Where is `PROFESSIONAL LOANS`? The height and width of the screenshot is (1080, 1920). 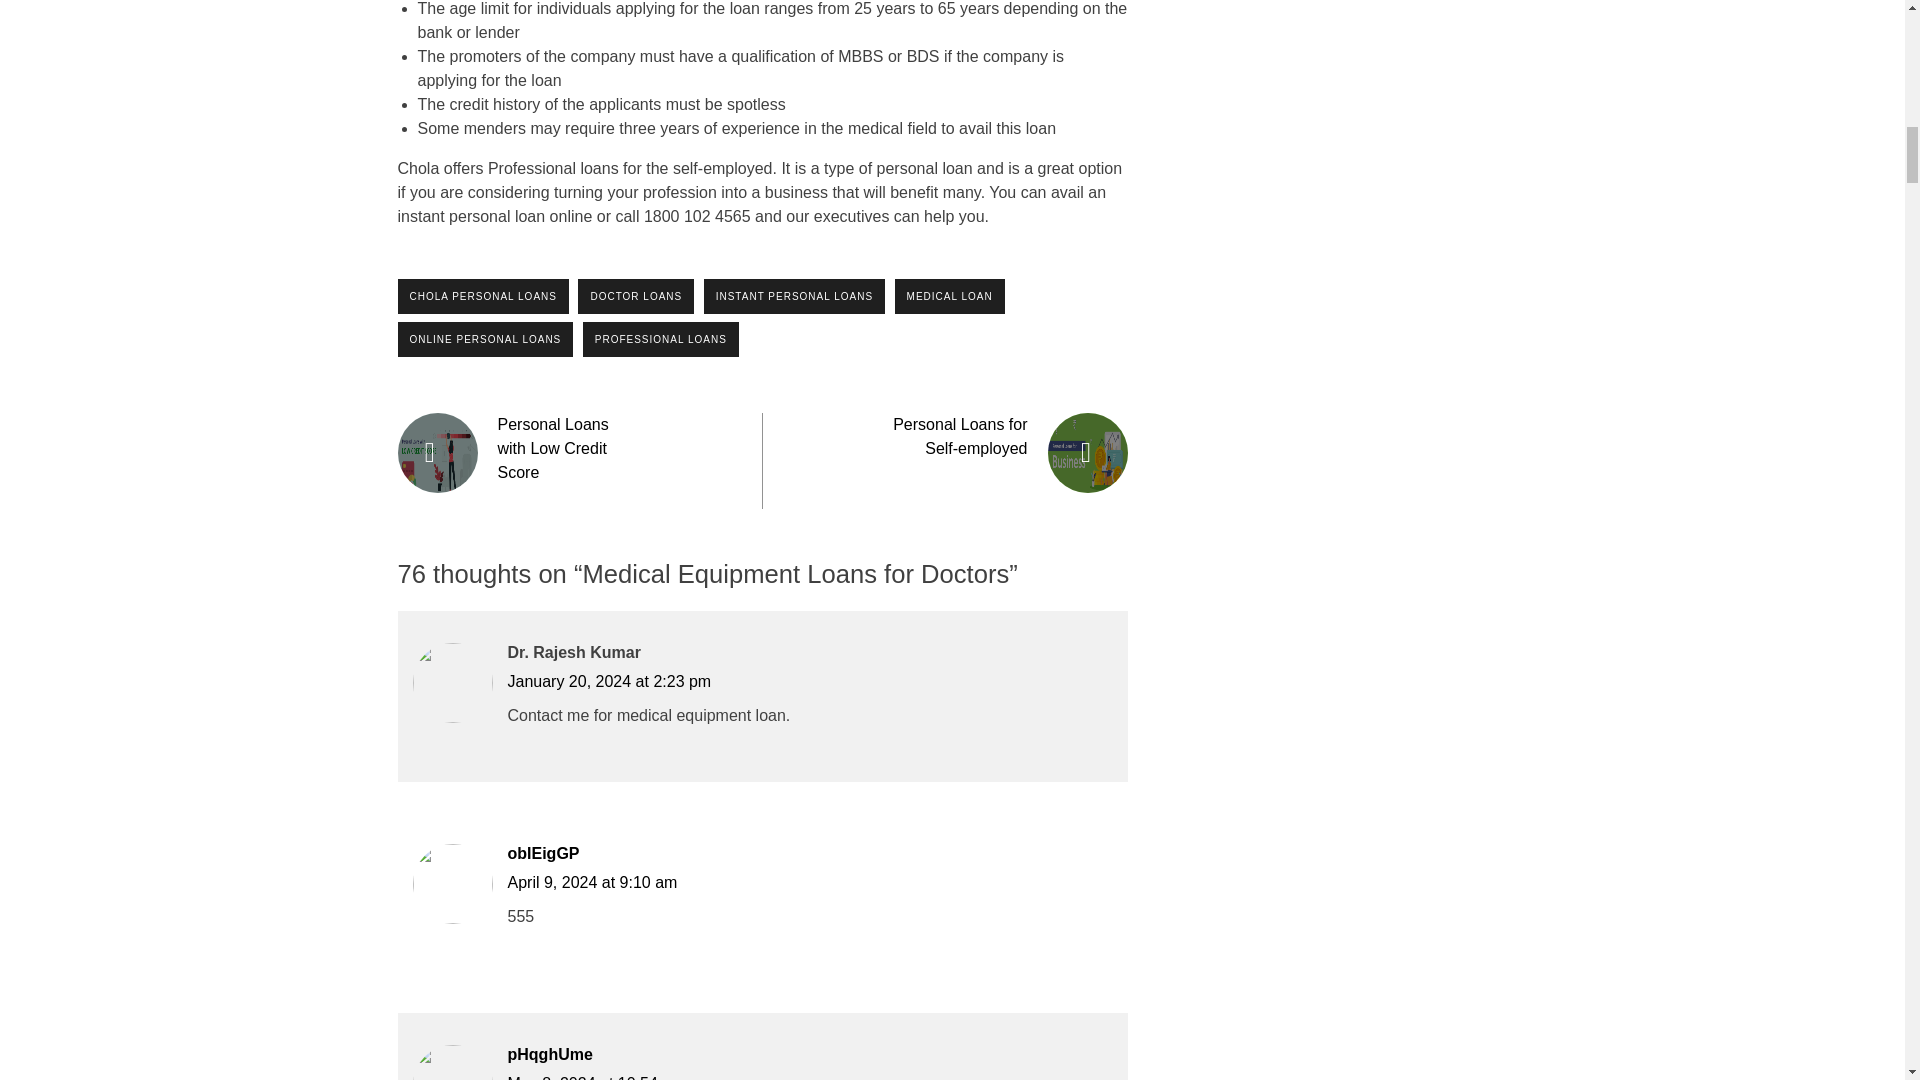
PROFESSIONAL LOANS is located at coordinates (661, 339).